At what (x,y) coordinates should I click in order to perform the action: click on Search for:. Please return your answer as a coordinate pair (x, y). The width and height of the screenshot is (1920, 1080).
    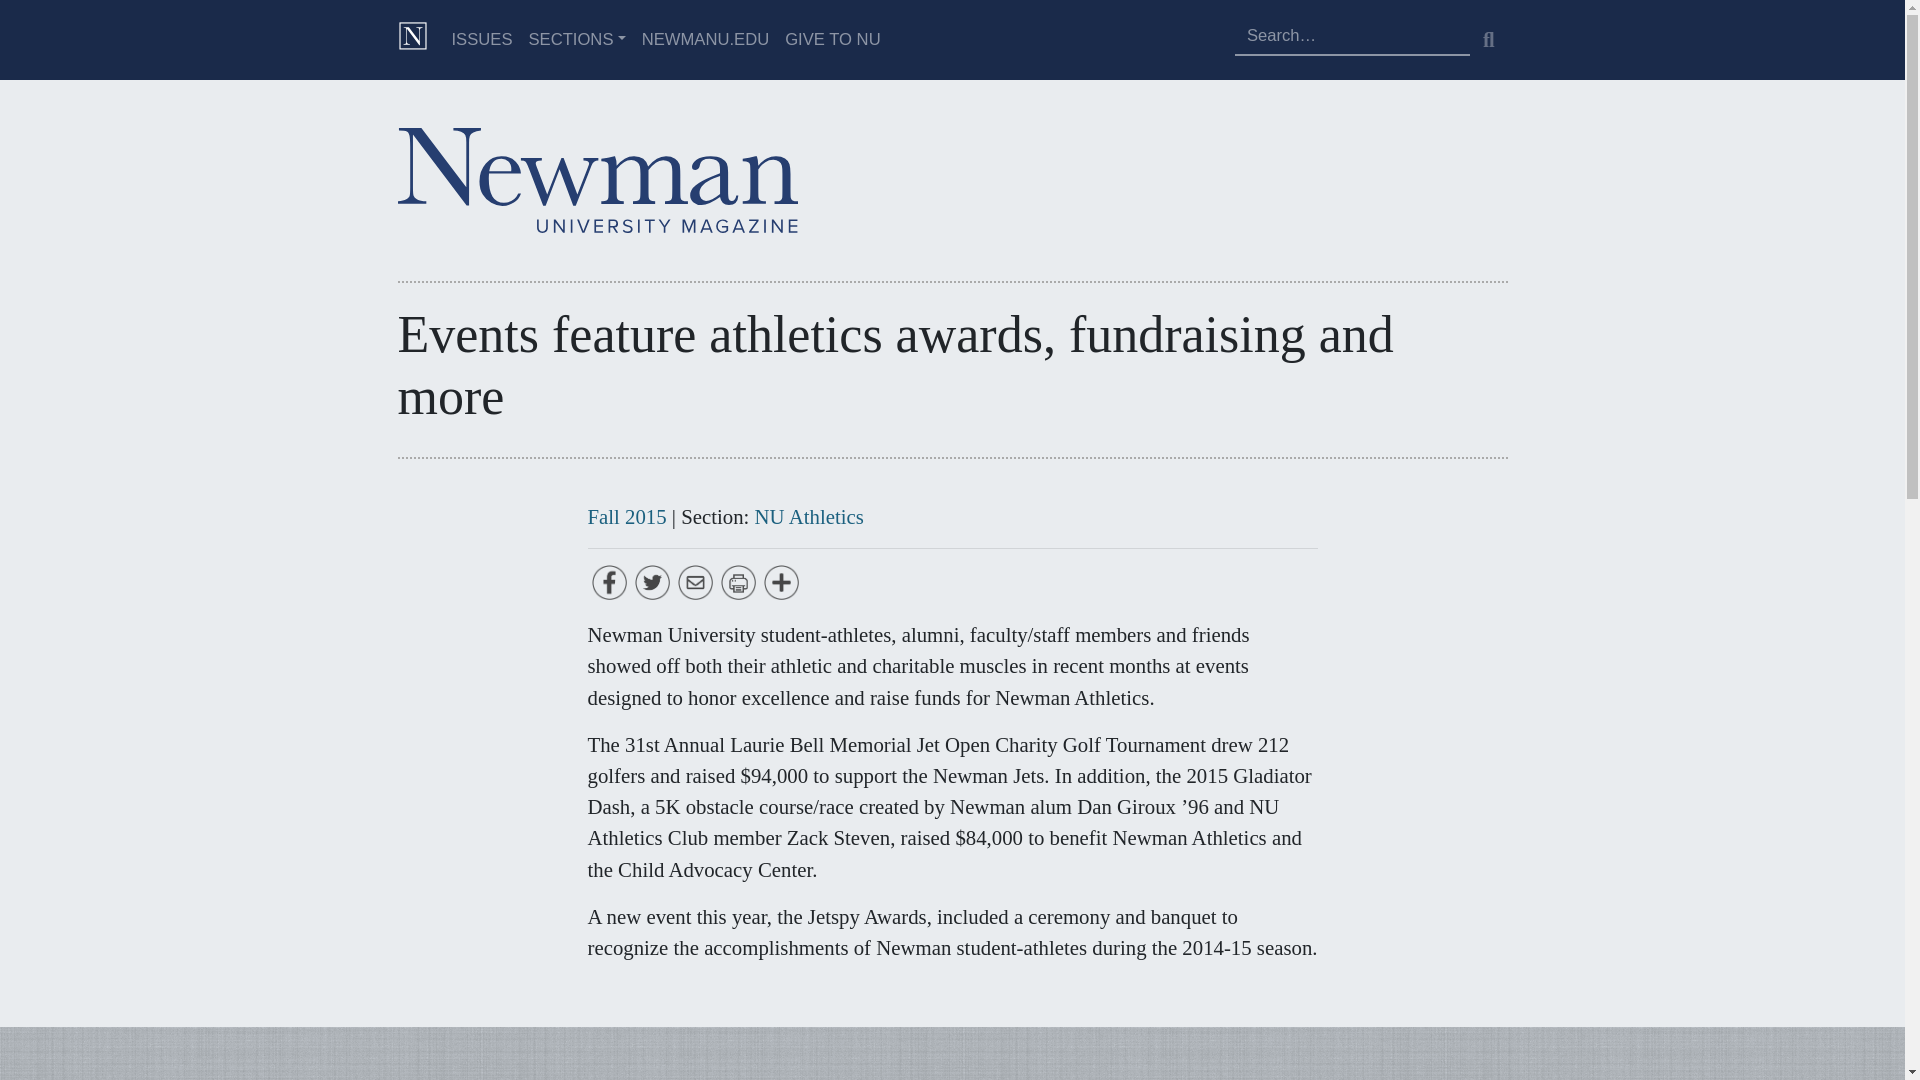
    Looking at the image, I should click on (1352, 36).